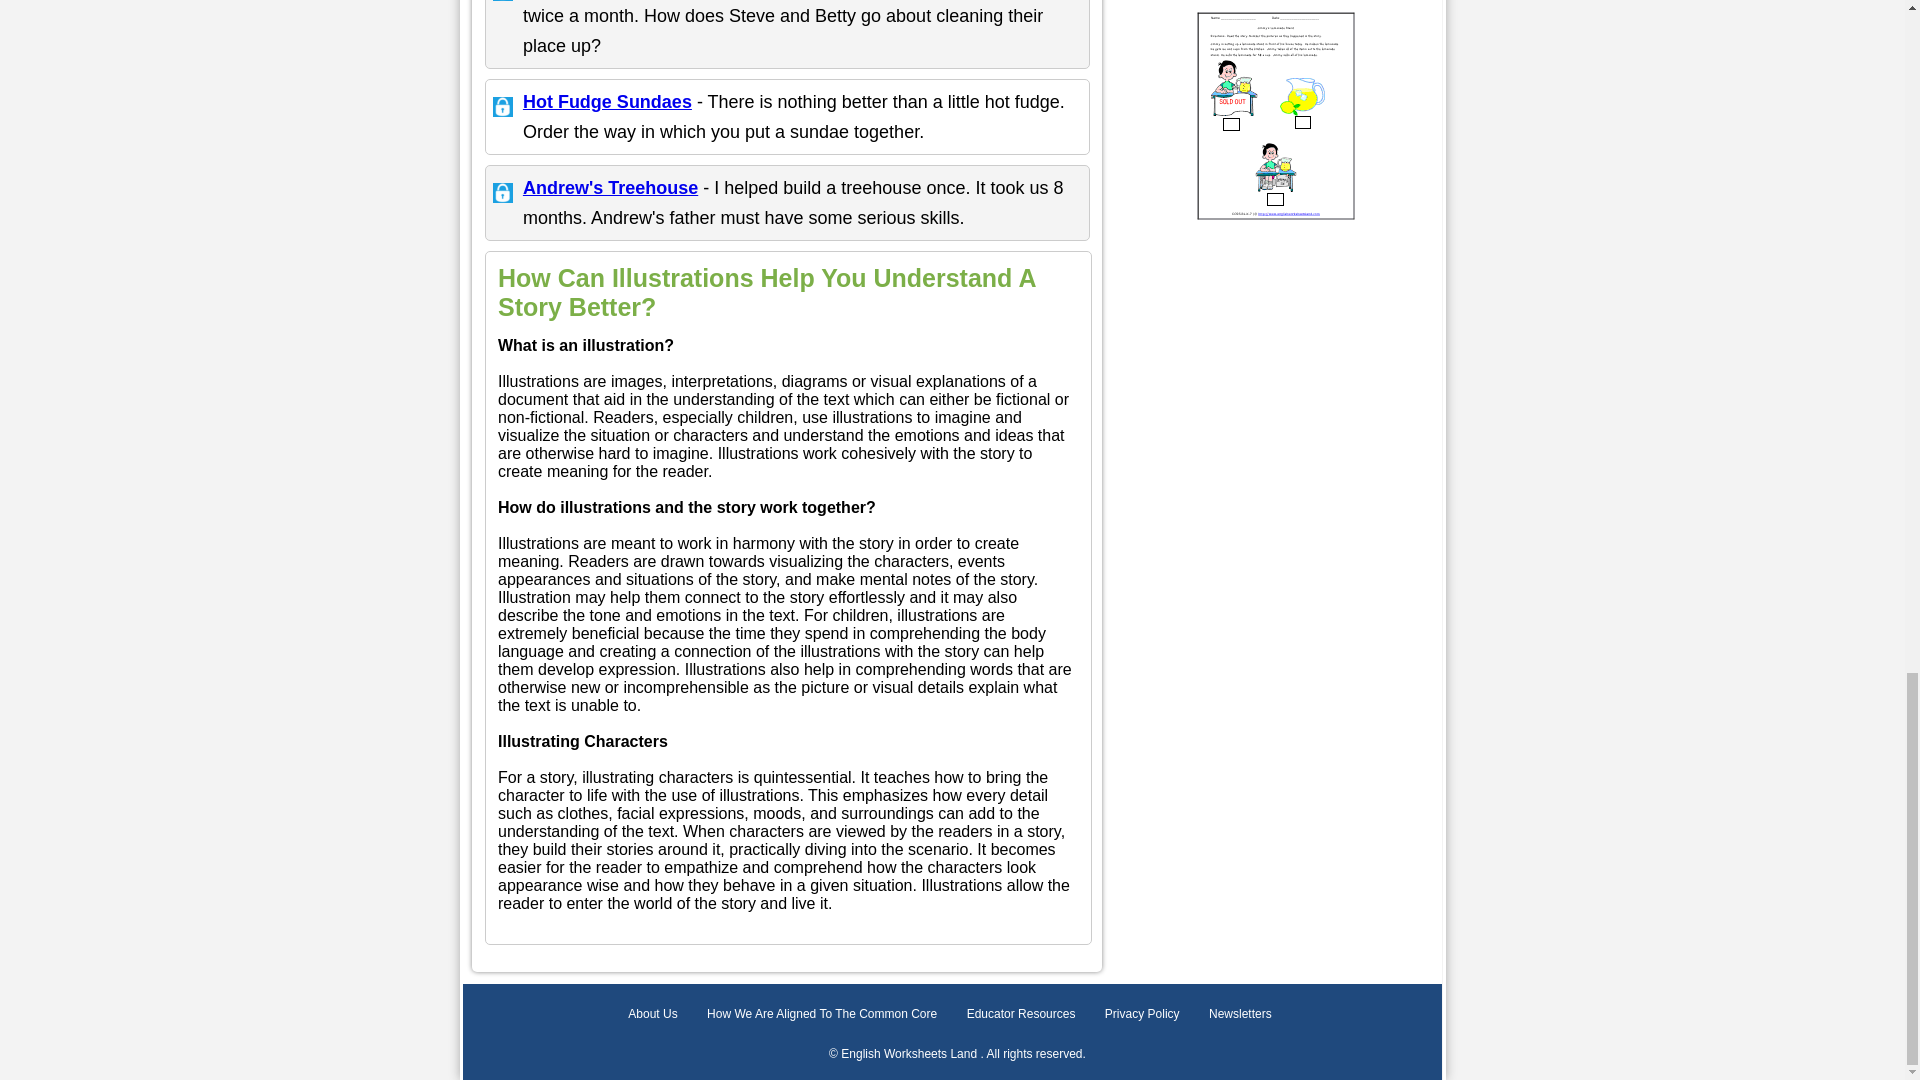 This screenshot has width=1920, height=1080. I want to click on Andrew's Treehouse, so click(610, 188).